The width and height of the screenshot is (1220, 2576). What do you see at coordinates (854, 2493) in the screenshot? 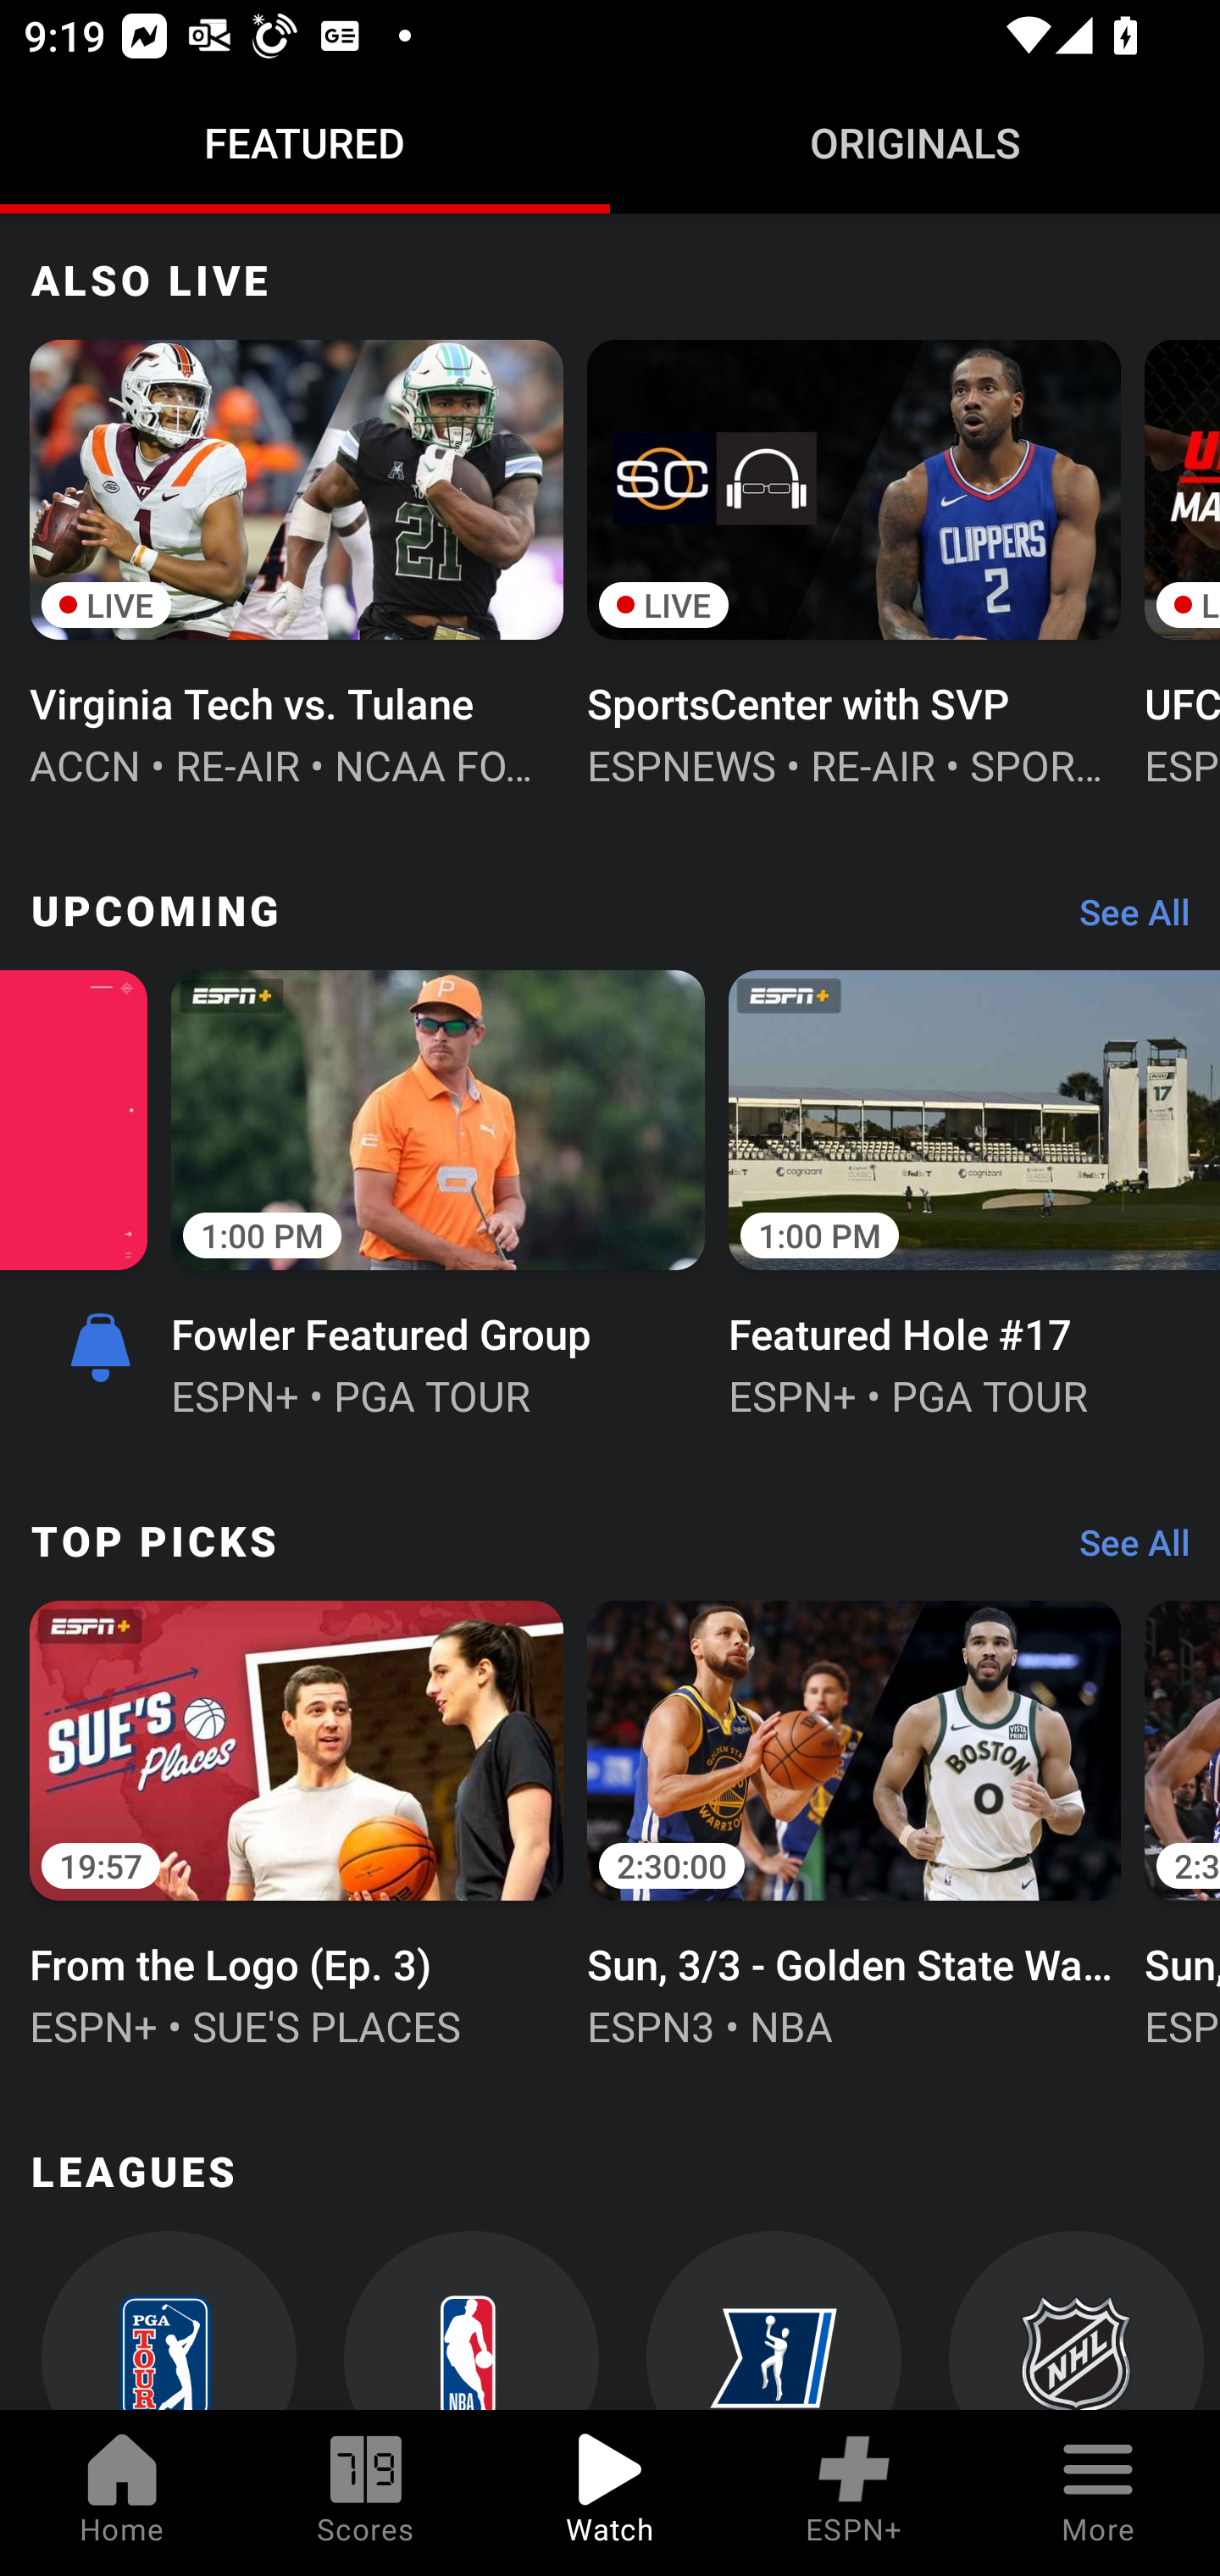
I see `ESPN+` at bounding box center [854, 2493].